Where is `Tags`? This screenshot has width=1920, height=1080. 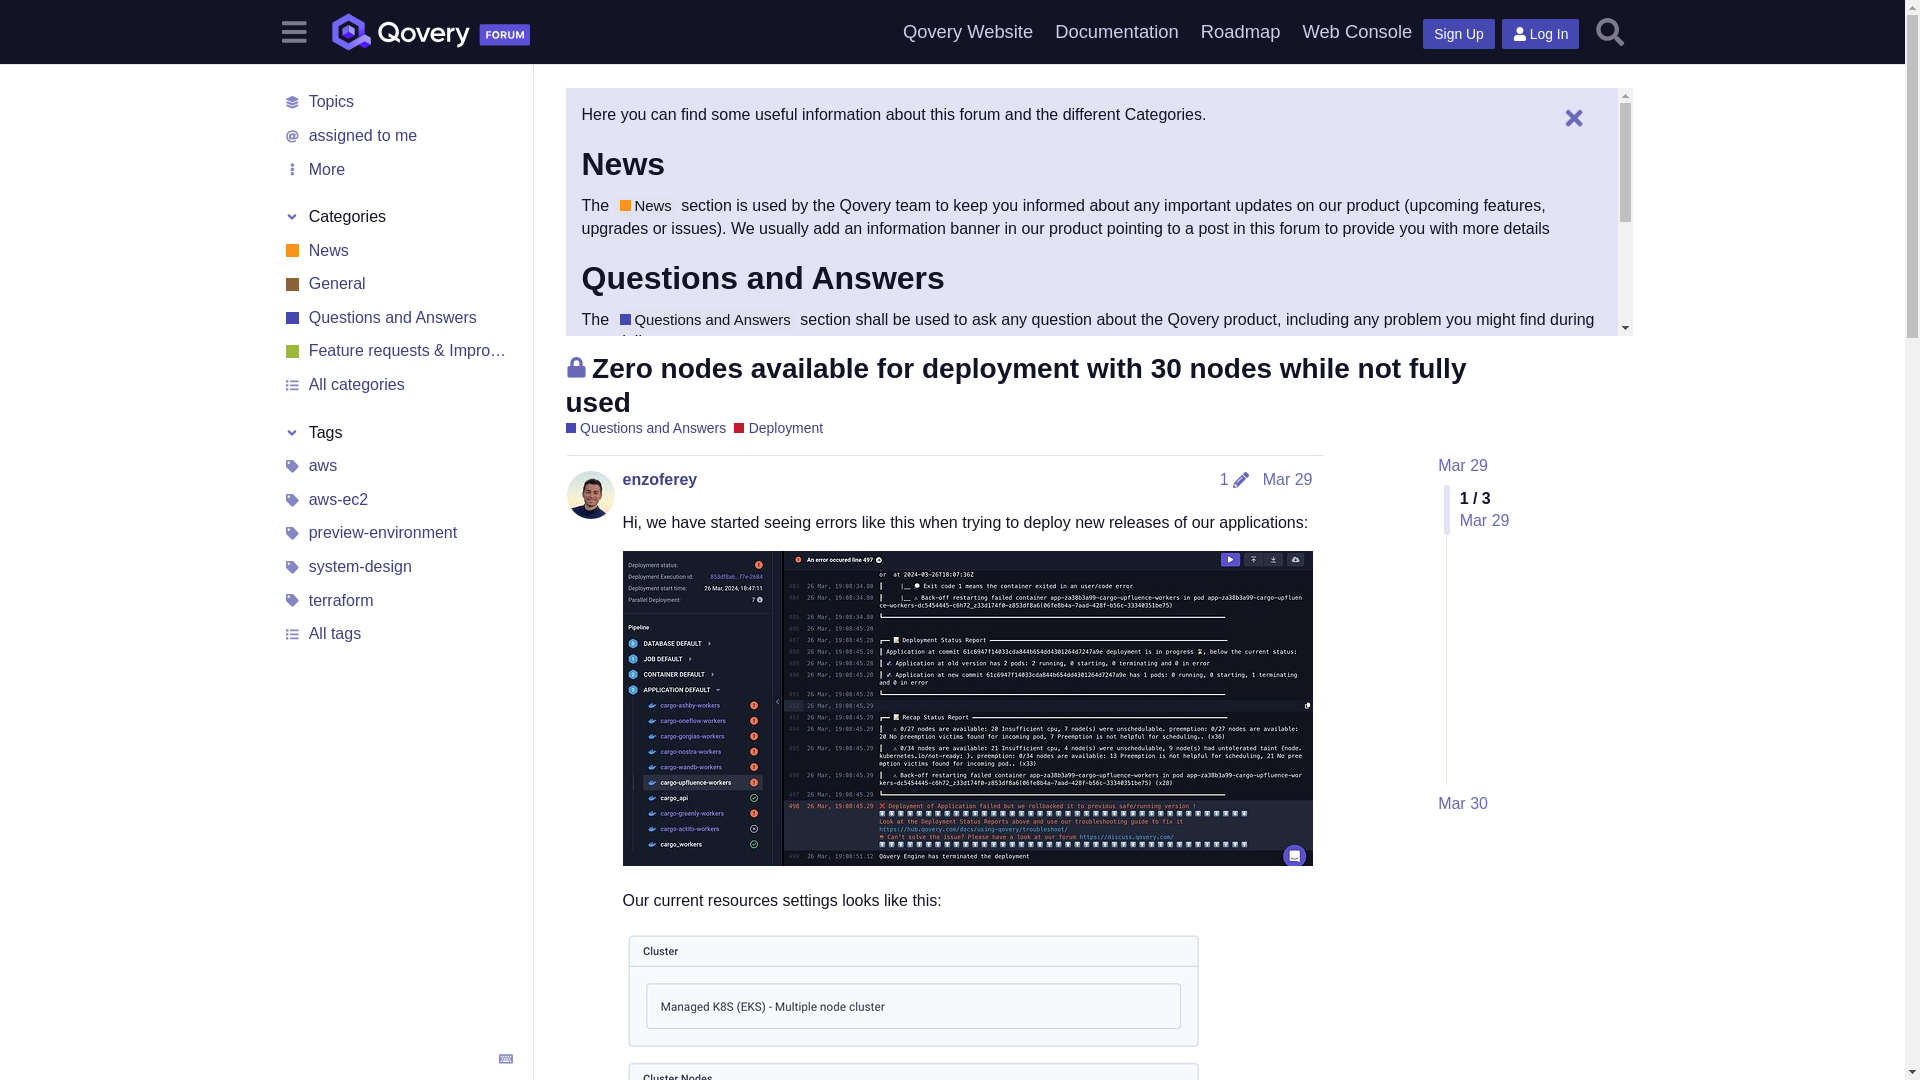 Tags is located at coordinates (397, 432).